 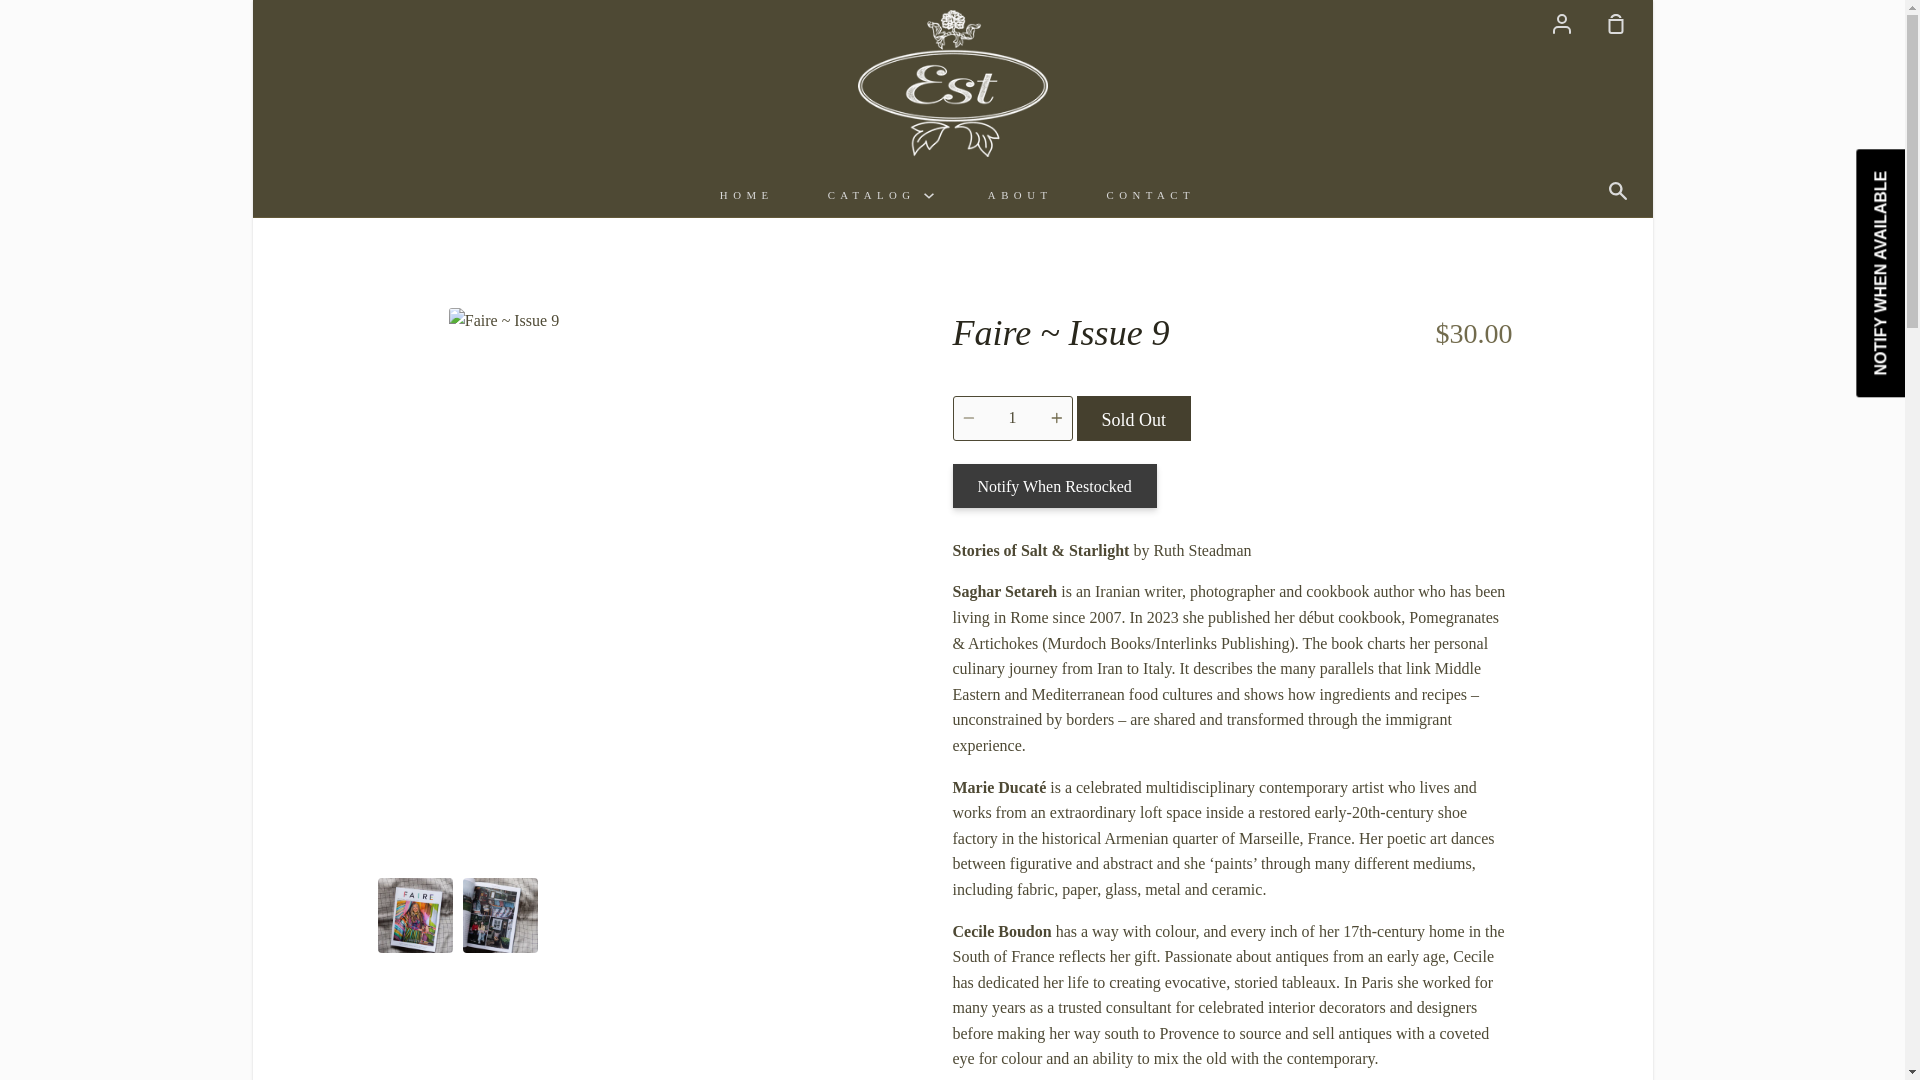 What do you see at coordinates (1020, 194) in the screenshot?
I see `ABOUT` at bounding box center [1020, 194].